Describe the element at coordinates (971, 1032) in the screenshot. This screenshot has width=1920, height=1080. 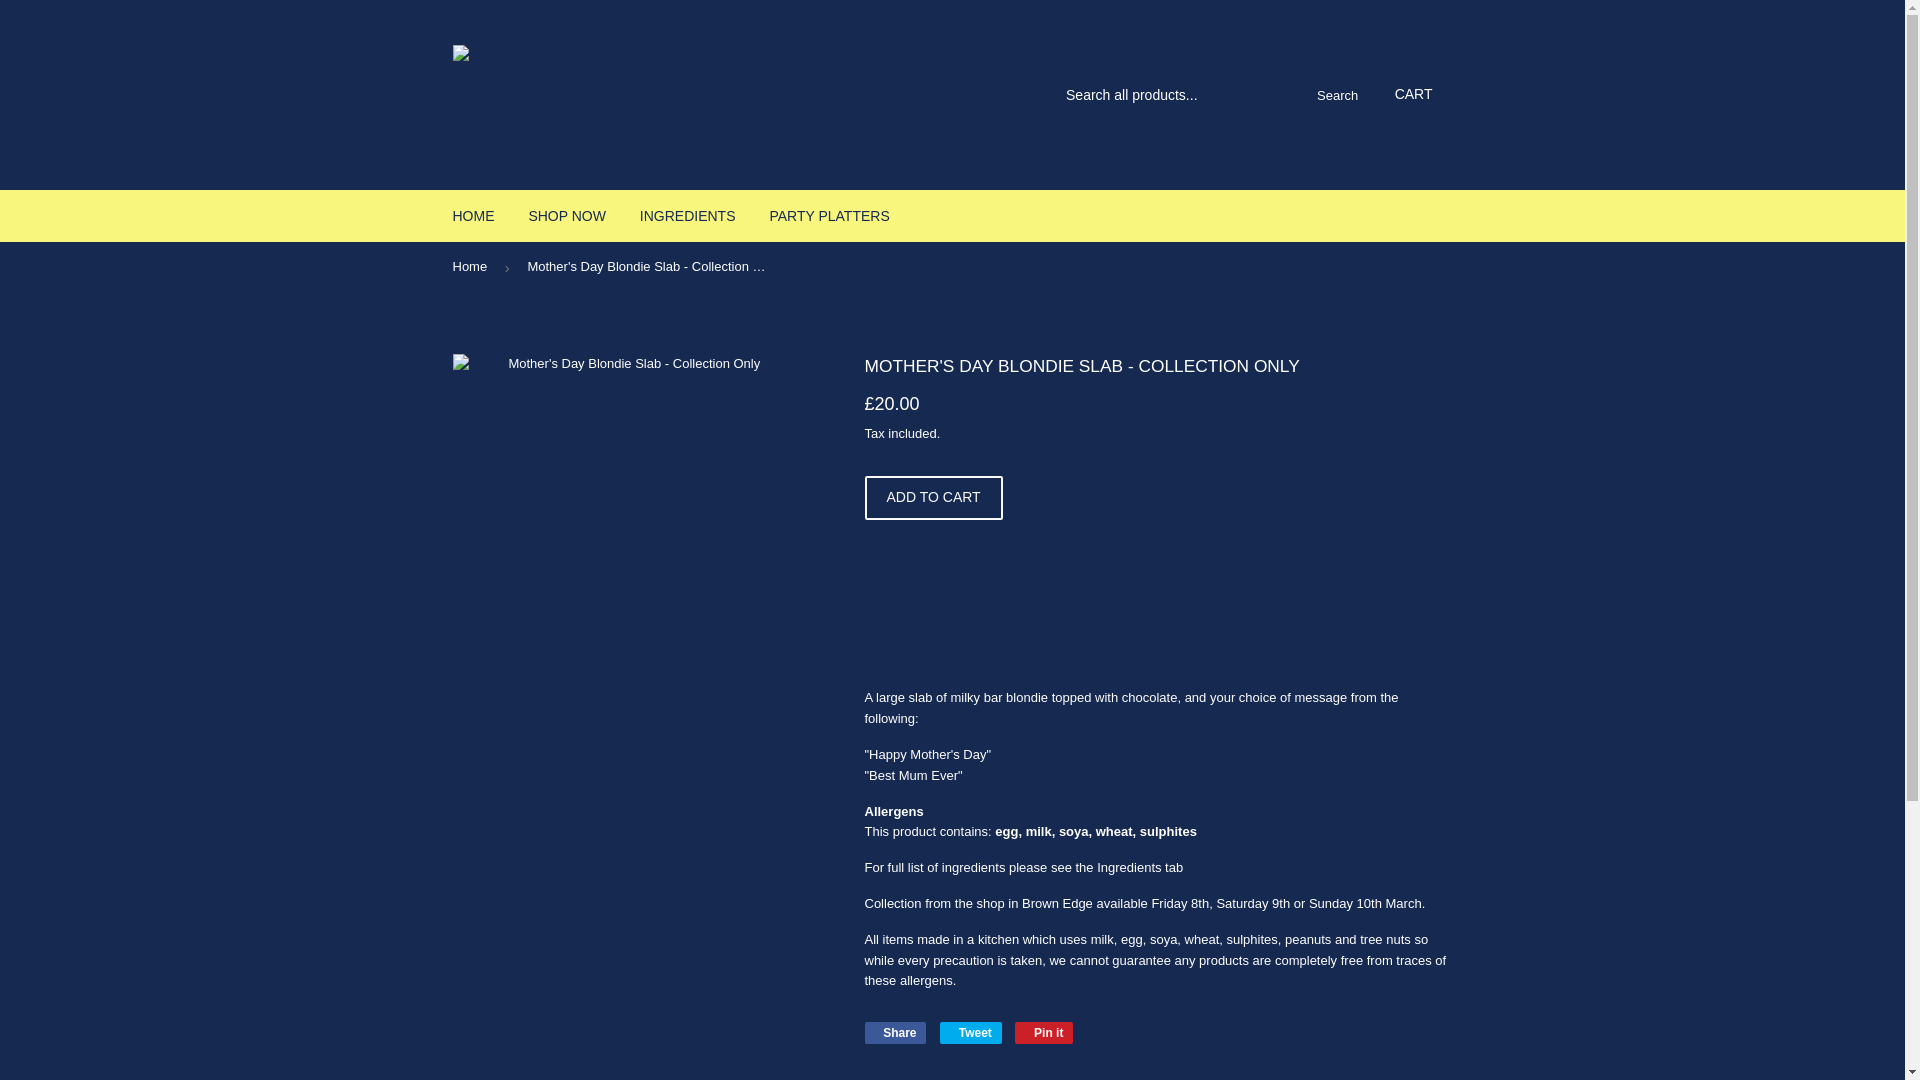
I see `Back to the frontpage` at that location.